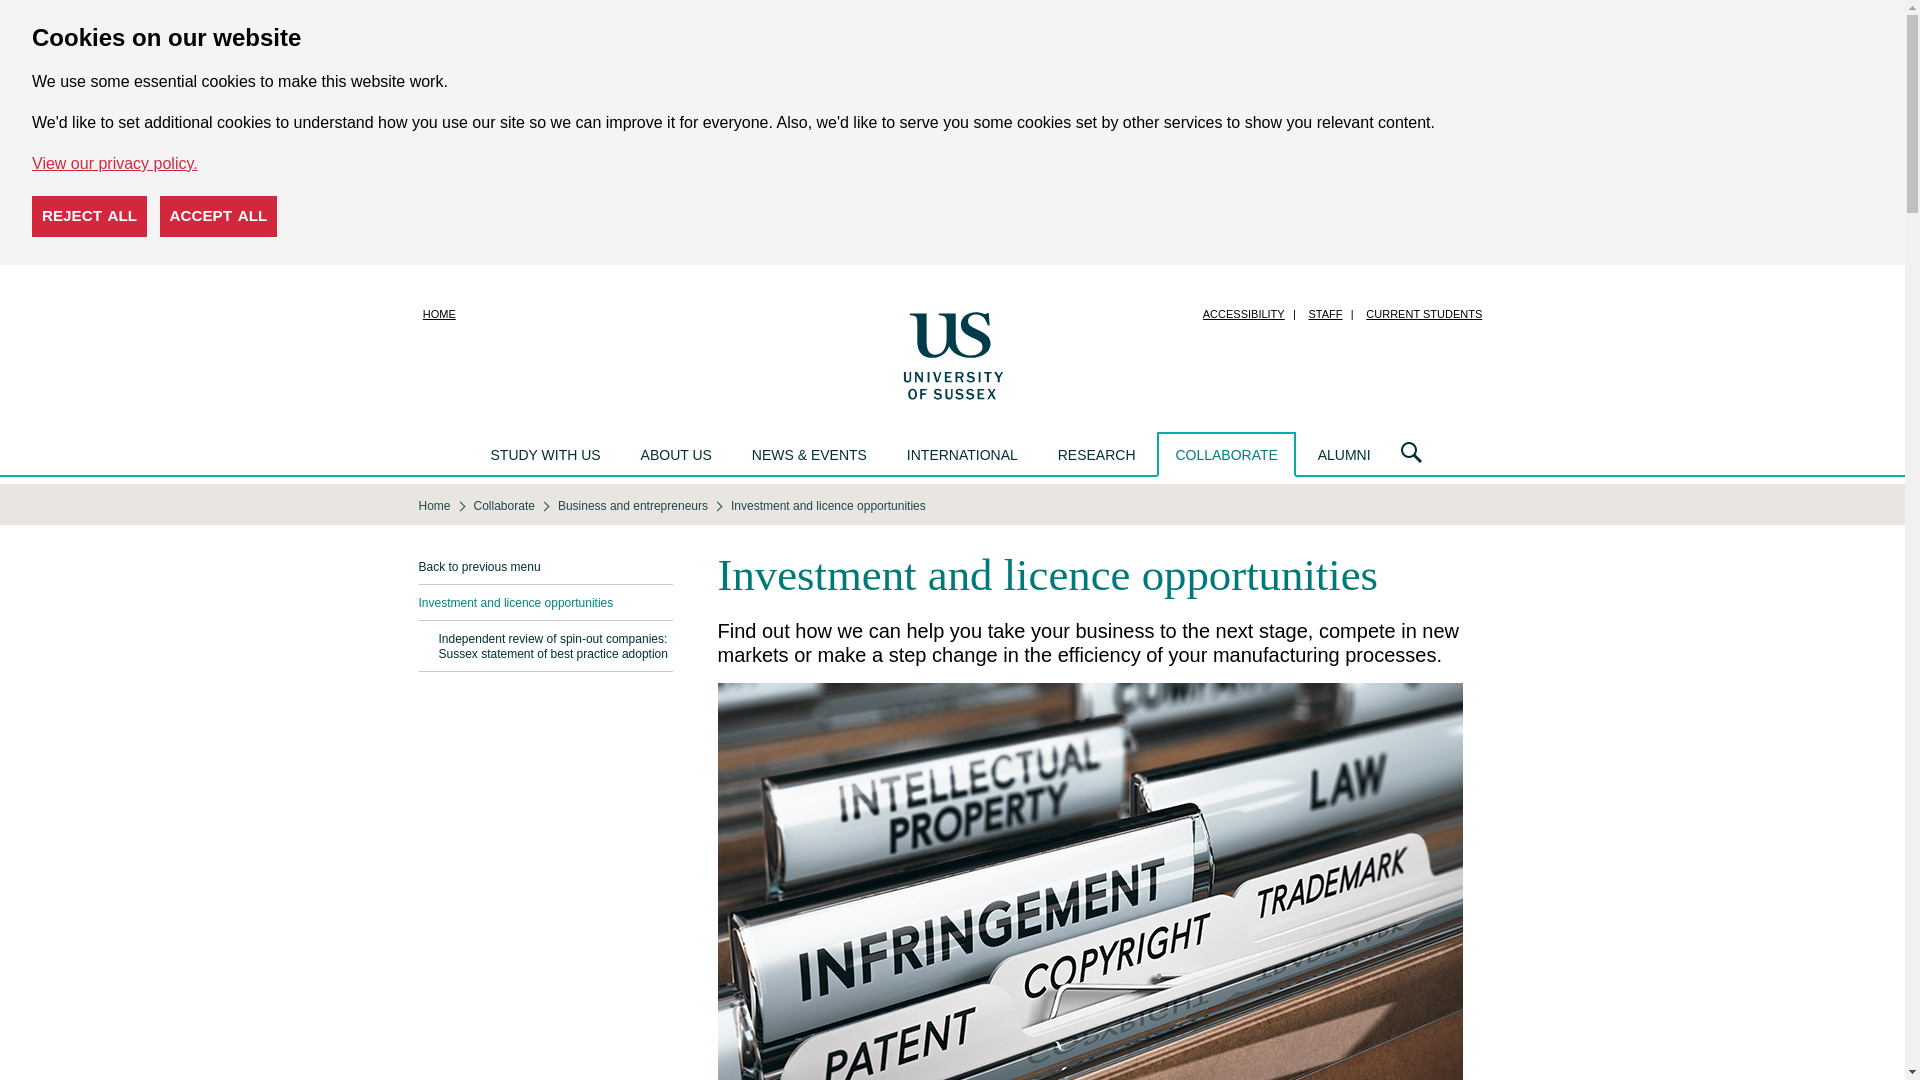 This screenshot has width=1920, height=1080. What do you see at coordinates (952, 354) in the screenshot?
I see `University of Sussex` at bounding box center [952, 354].